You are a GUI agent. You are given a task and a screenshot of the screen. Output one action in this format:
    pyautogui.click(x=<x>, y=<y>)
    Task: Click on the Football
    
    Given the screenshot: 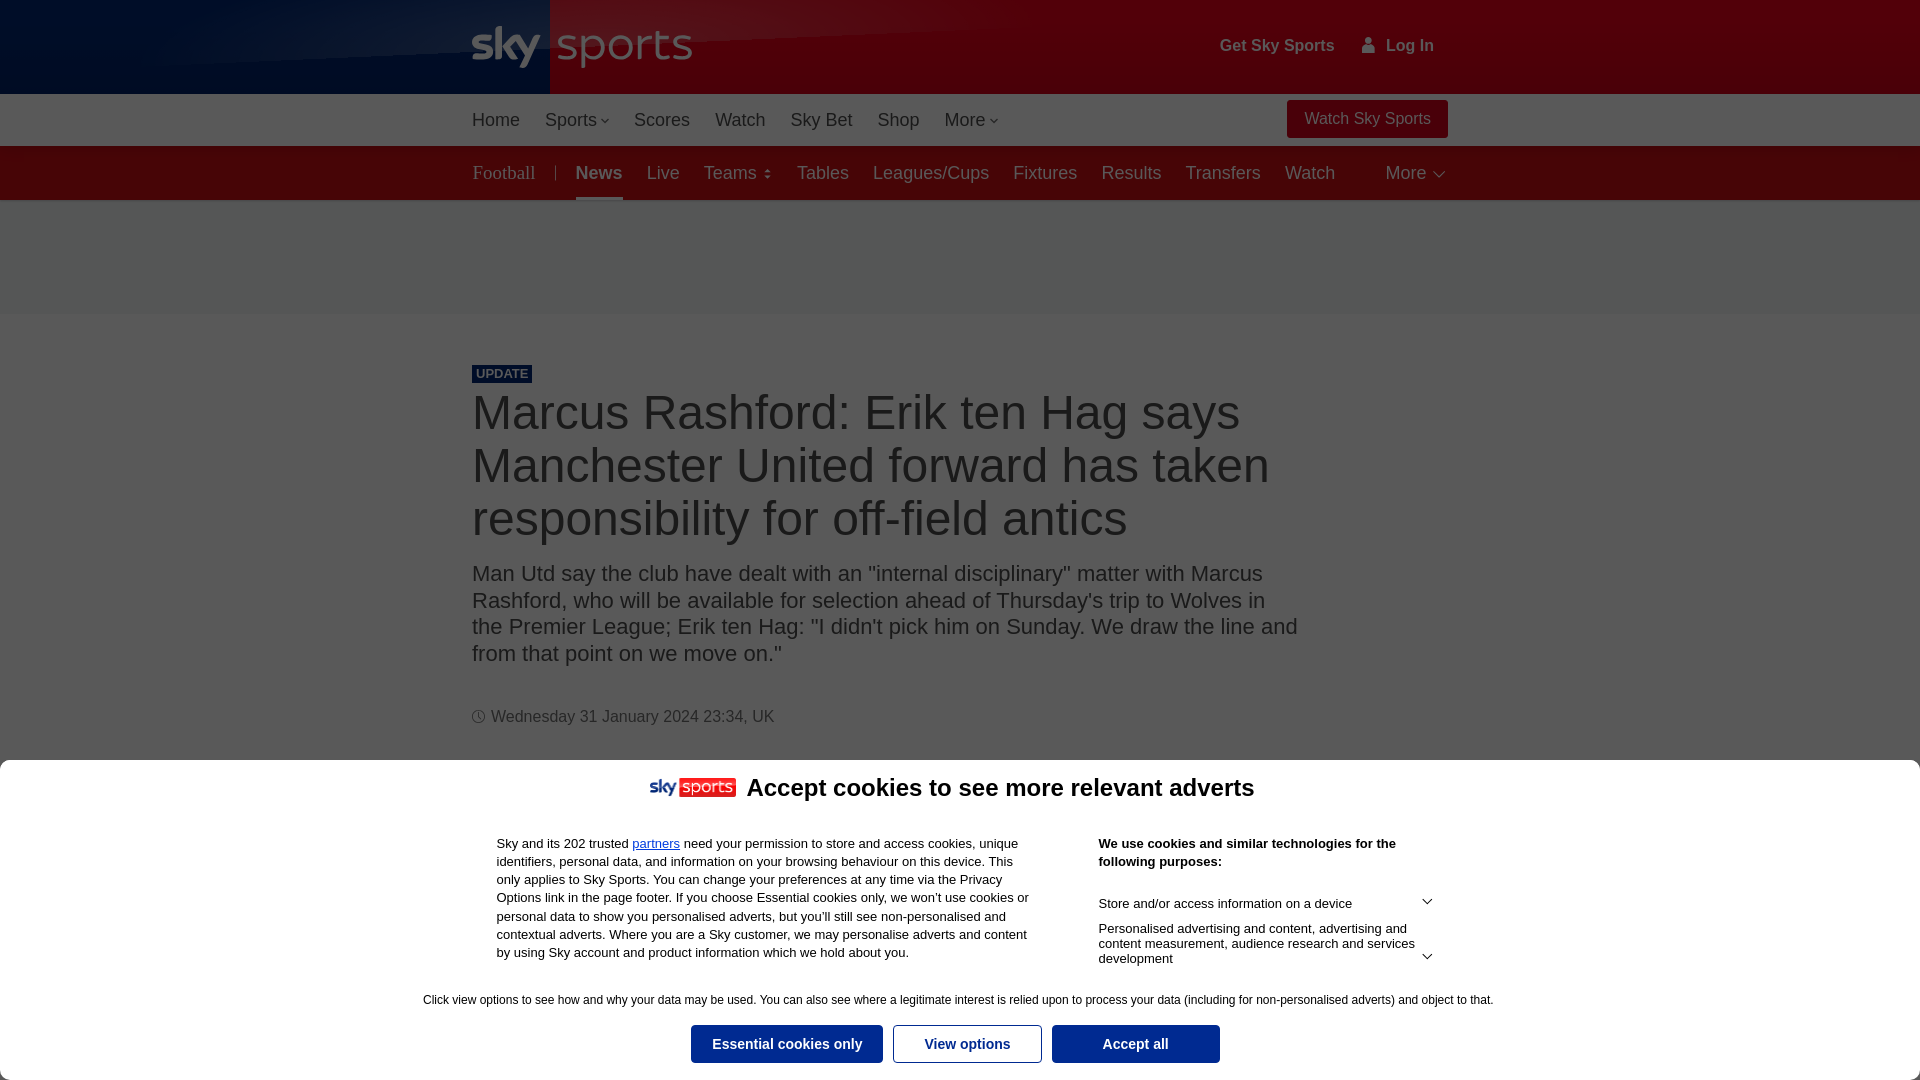 What is the action you would take?
    pyautogui.click(x=508, y=172)
    